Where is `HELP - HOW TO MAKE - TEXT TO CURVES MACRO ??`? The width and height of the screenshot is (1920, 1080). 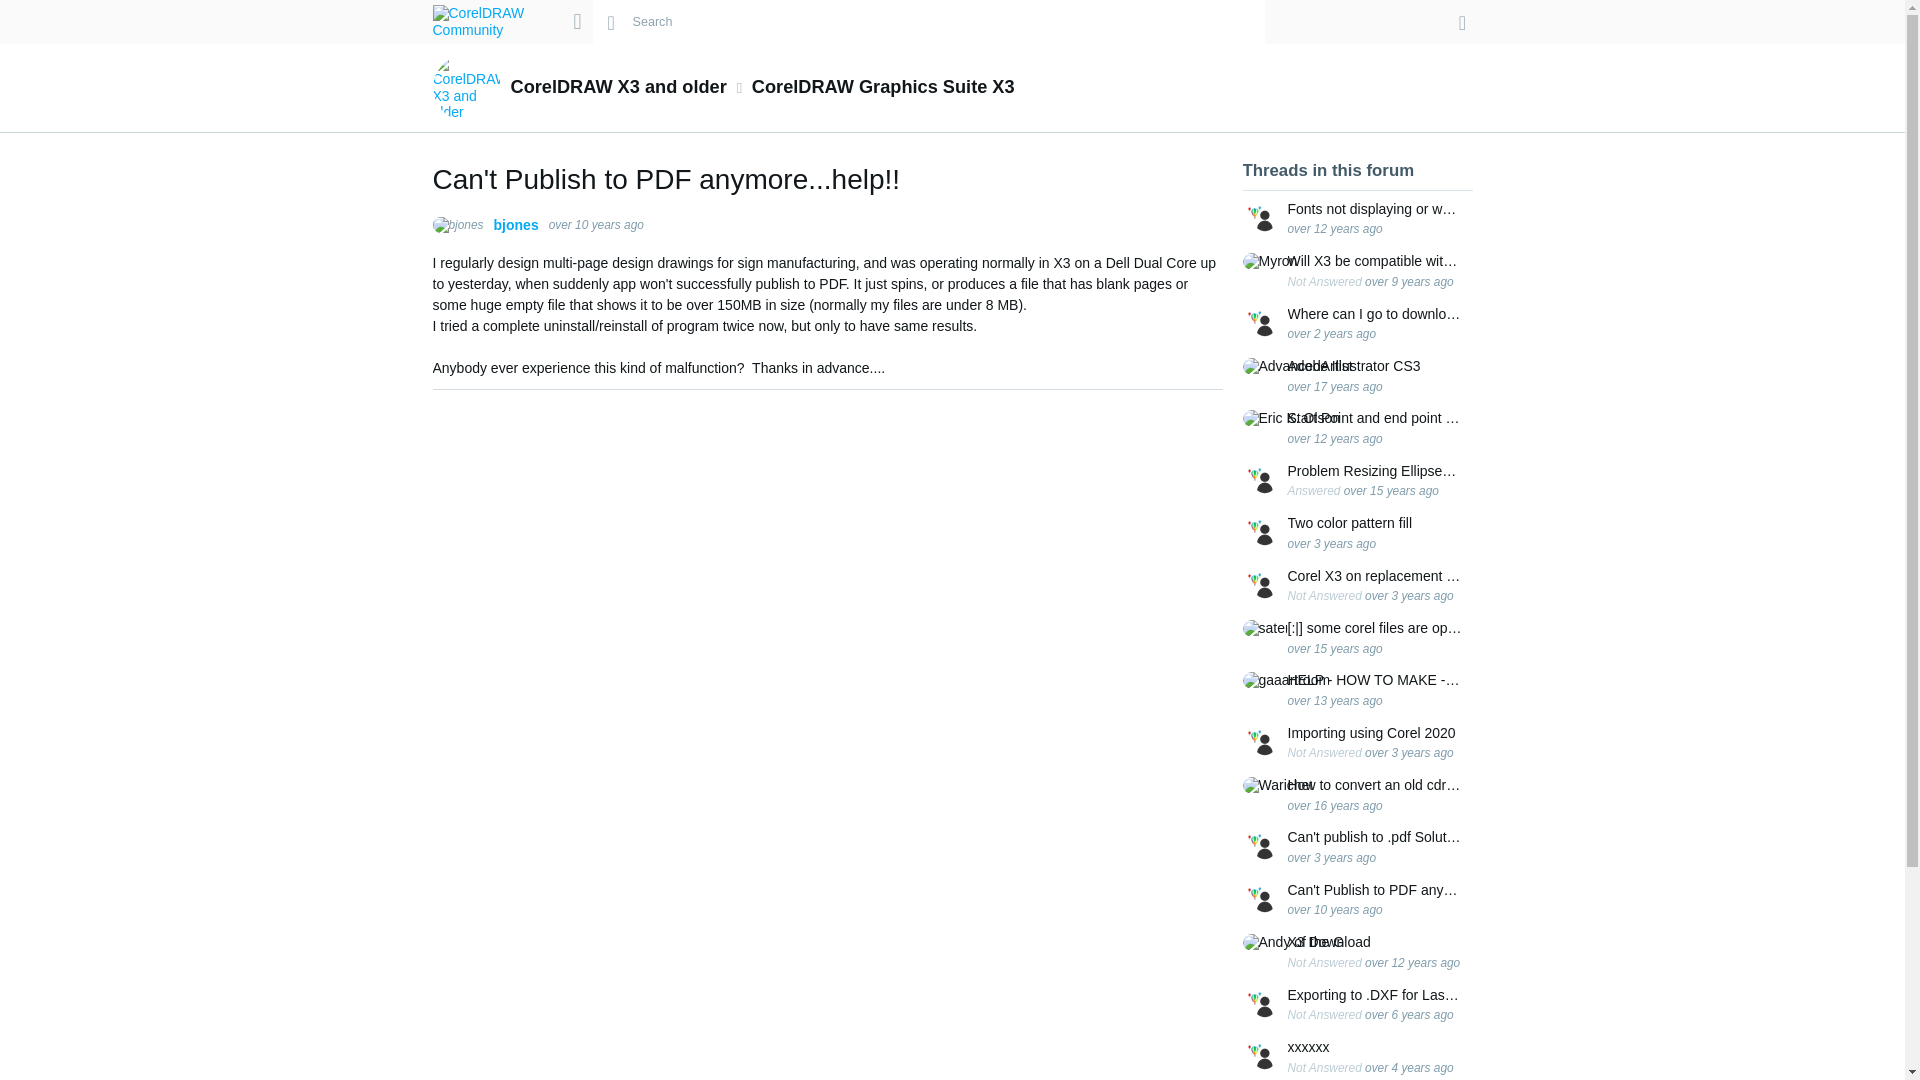 HELP - HOW TO MAKE - TEXT TO CURVES MACRO ?? is located at coordinates (1376, 680).